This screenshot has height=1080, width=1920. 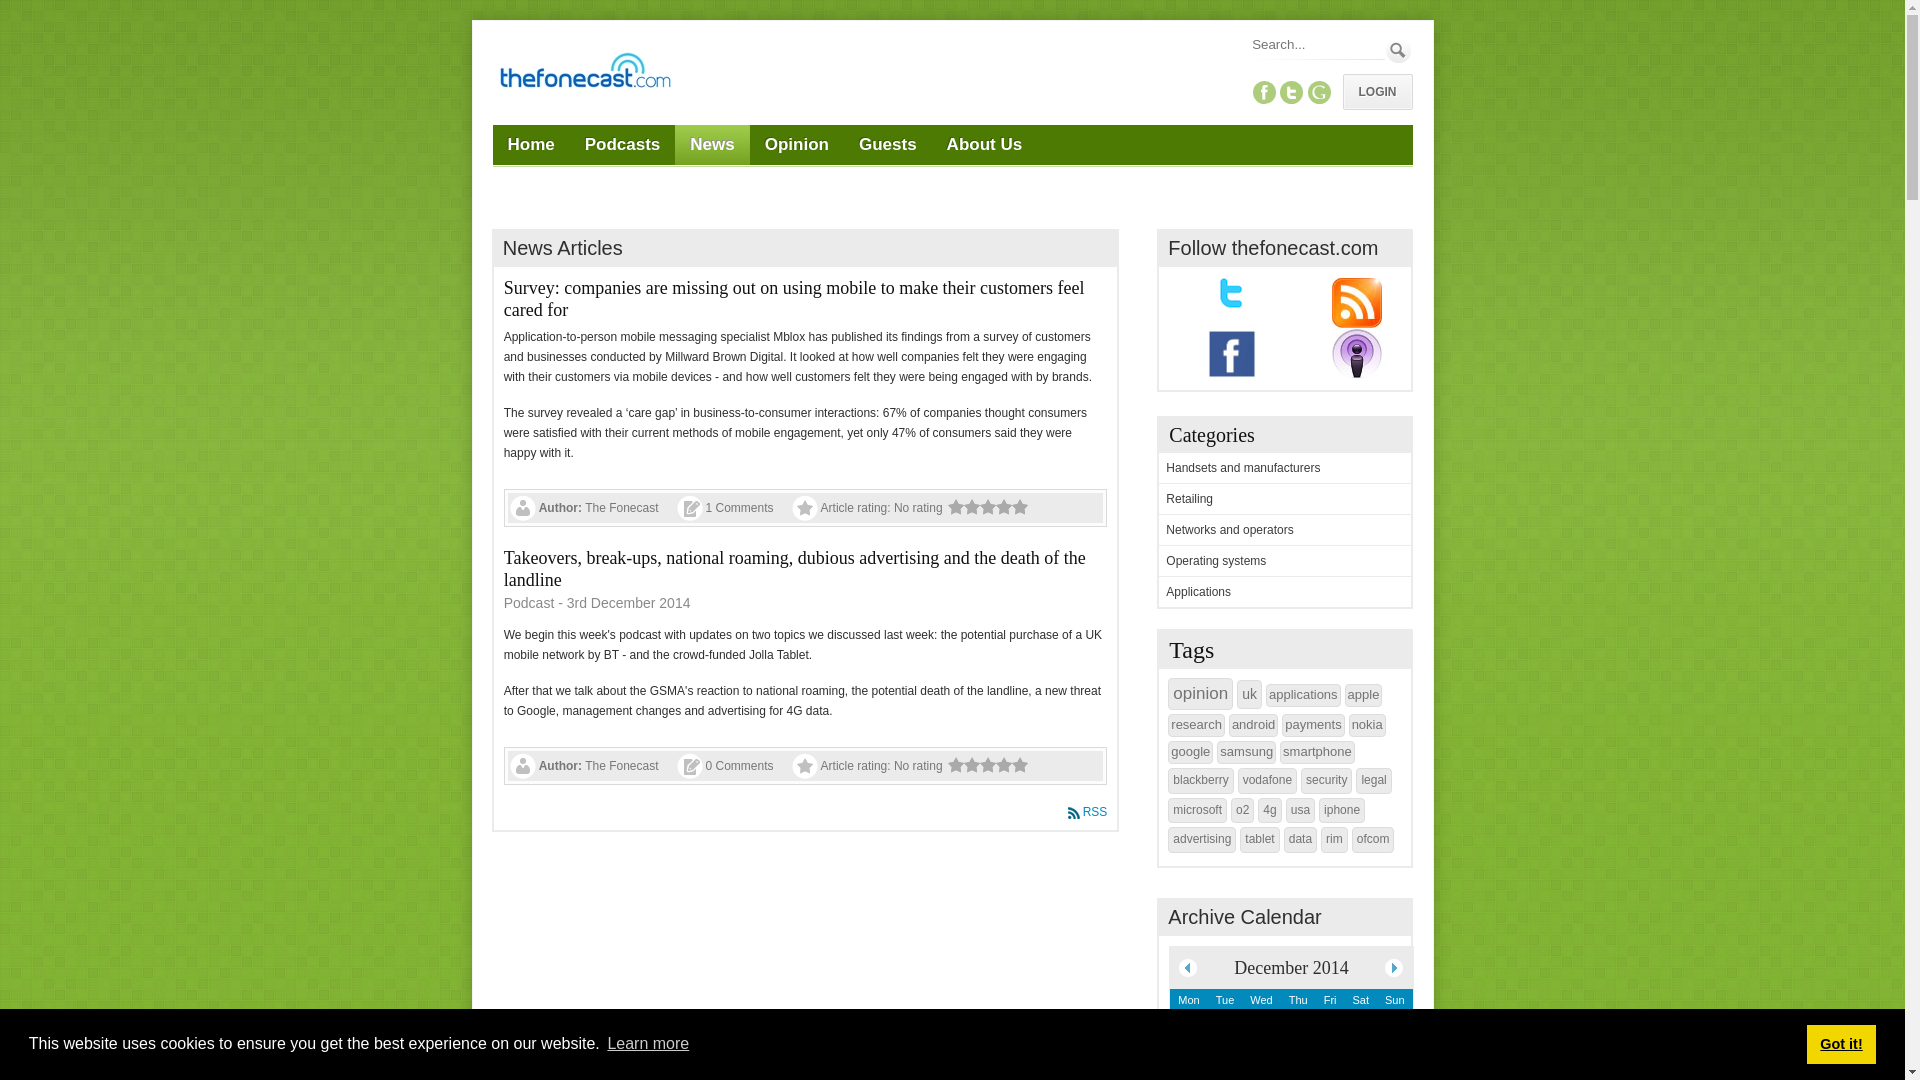 I want to click on TheFonecast.com, so click(x=583, y=74).